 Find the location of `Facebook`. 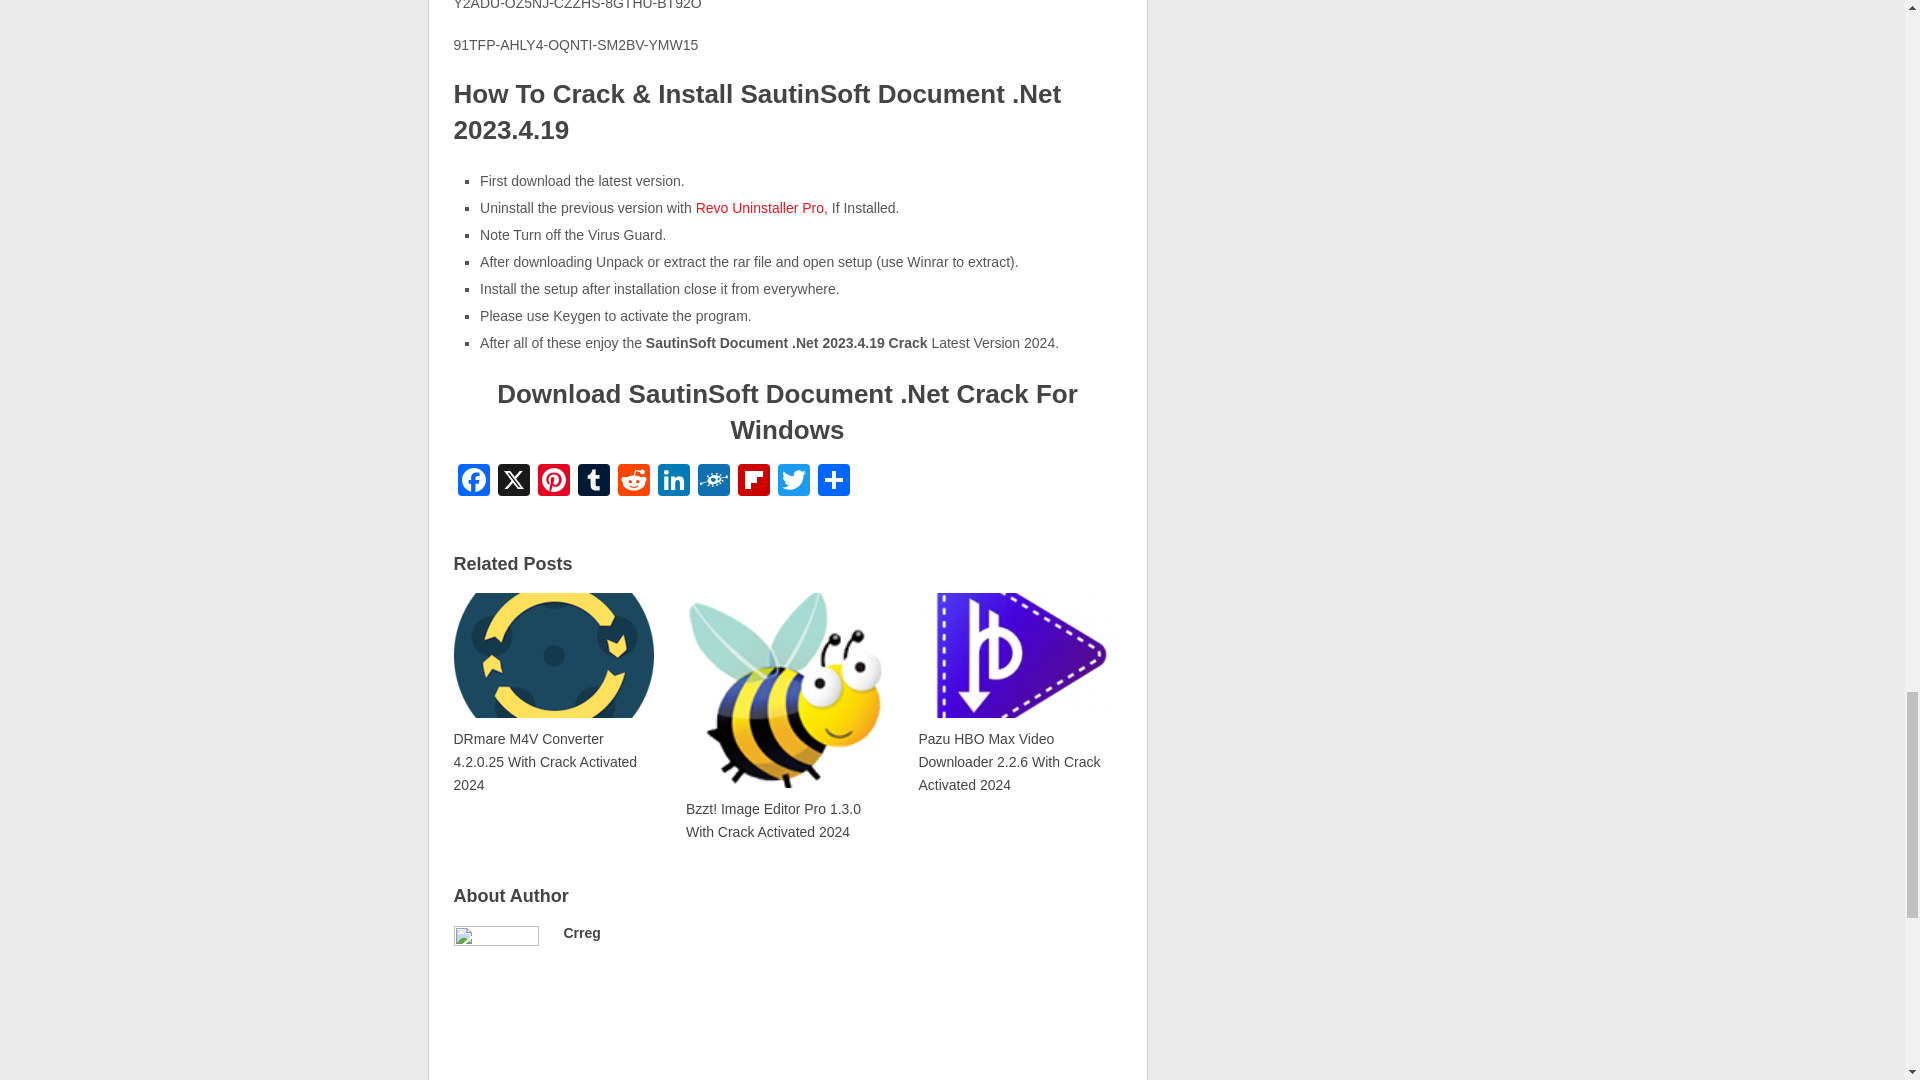

Facebook is located at coordinates (473, 482).